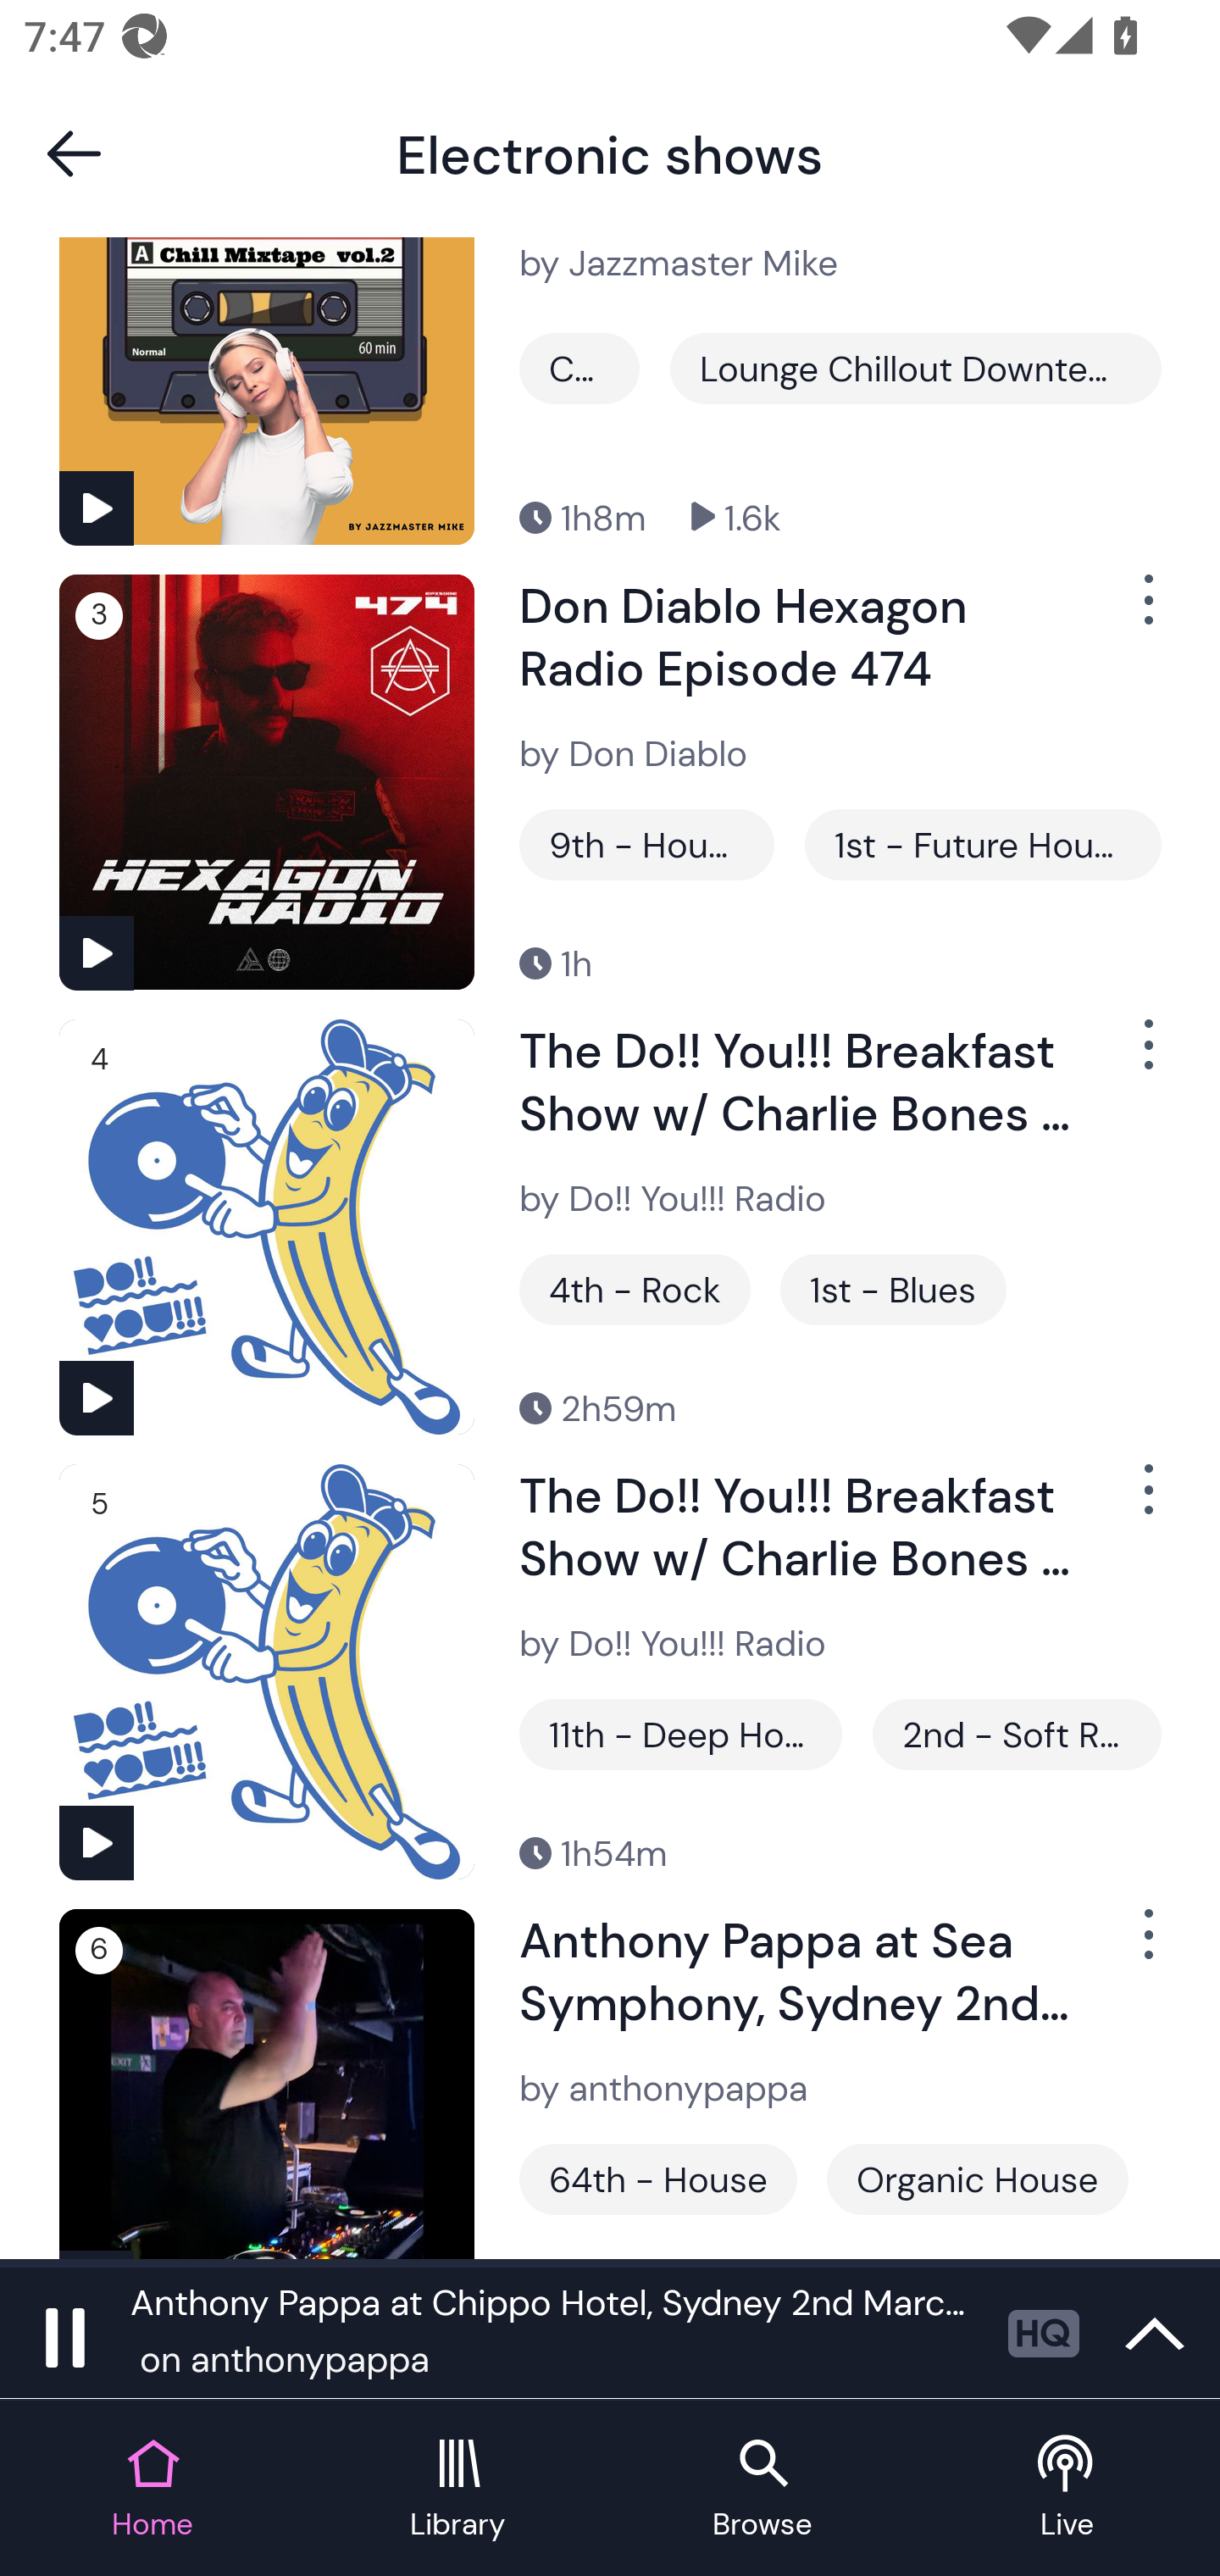  Describe the element at coordinates (152, 2490) in the screenshot. I see `Home tab Home` at that location.